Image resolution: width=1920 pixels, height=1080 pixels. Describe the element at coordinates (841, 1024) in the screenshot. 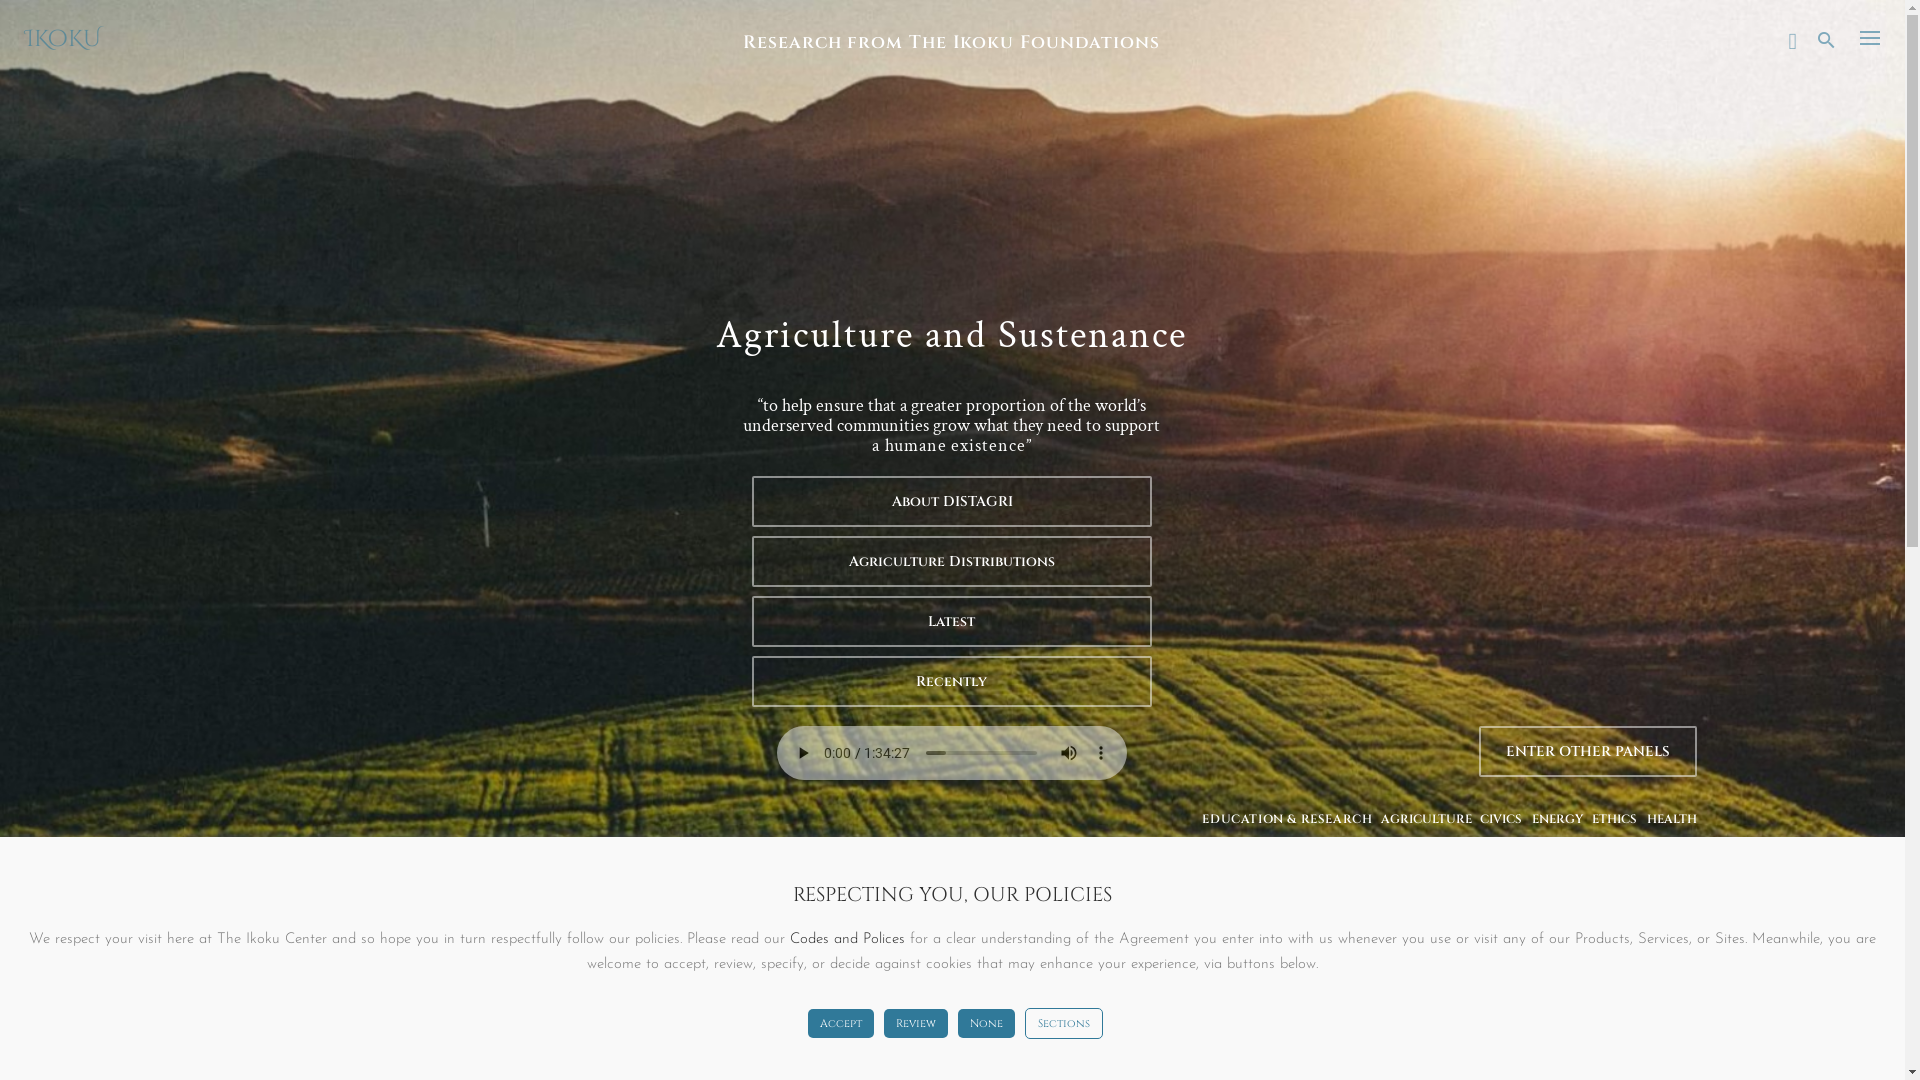

I see `Accept` at that location.